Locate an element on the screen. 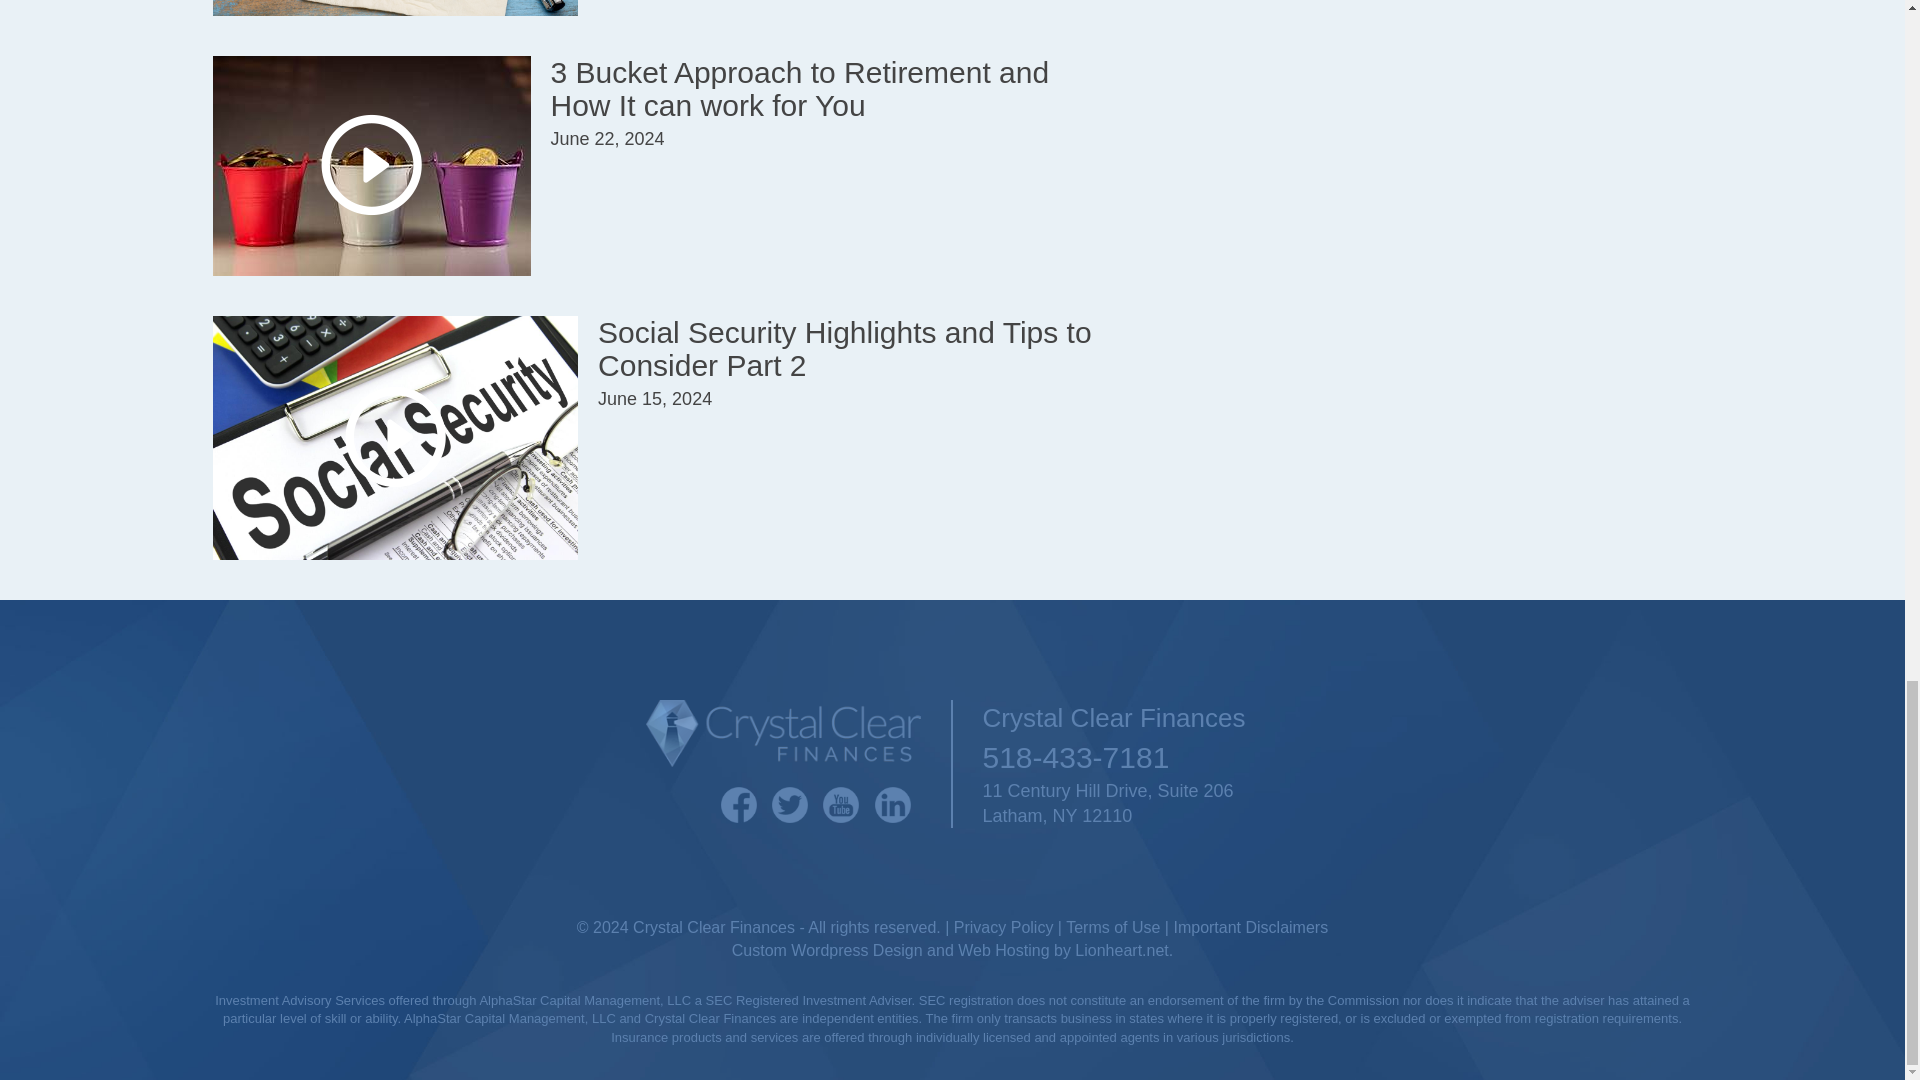 The width and height of the screenshot is (1920, 1080). Lionheart.net is located at coordinates (1121, 950).